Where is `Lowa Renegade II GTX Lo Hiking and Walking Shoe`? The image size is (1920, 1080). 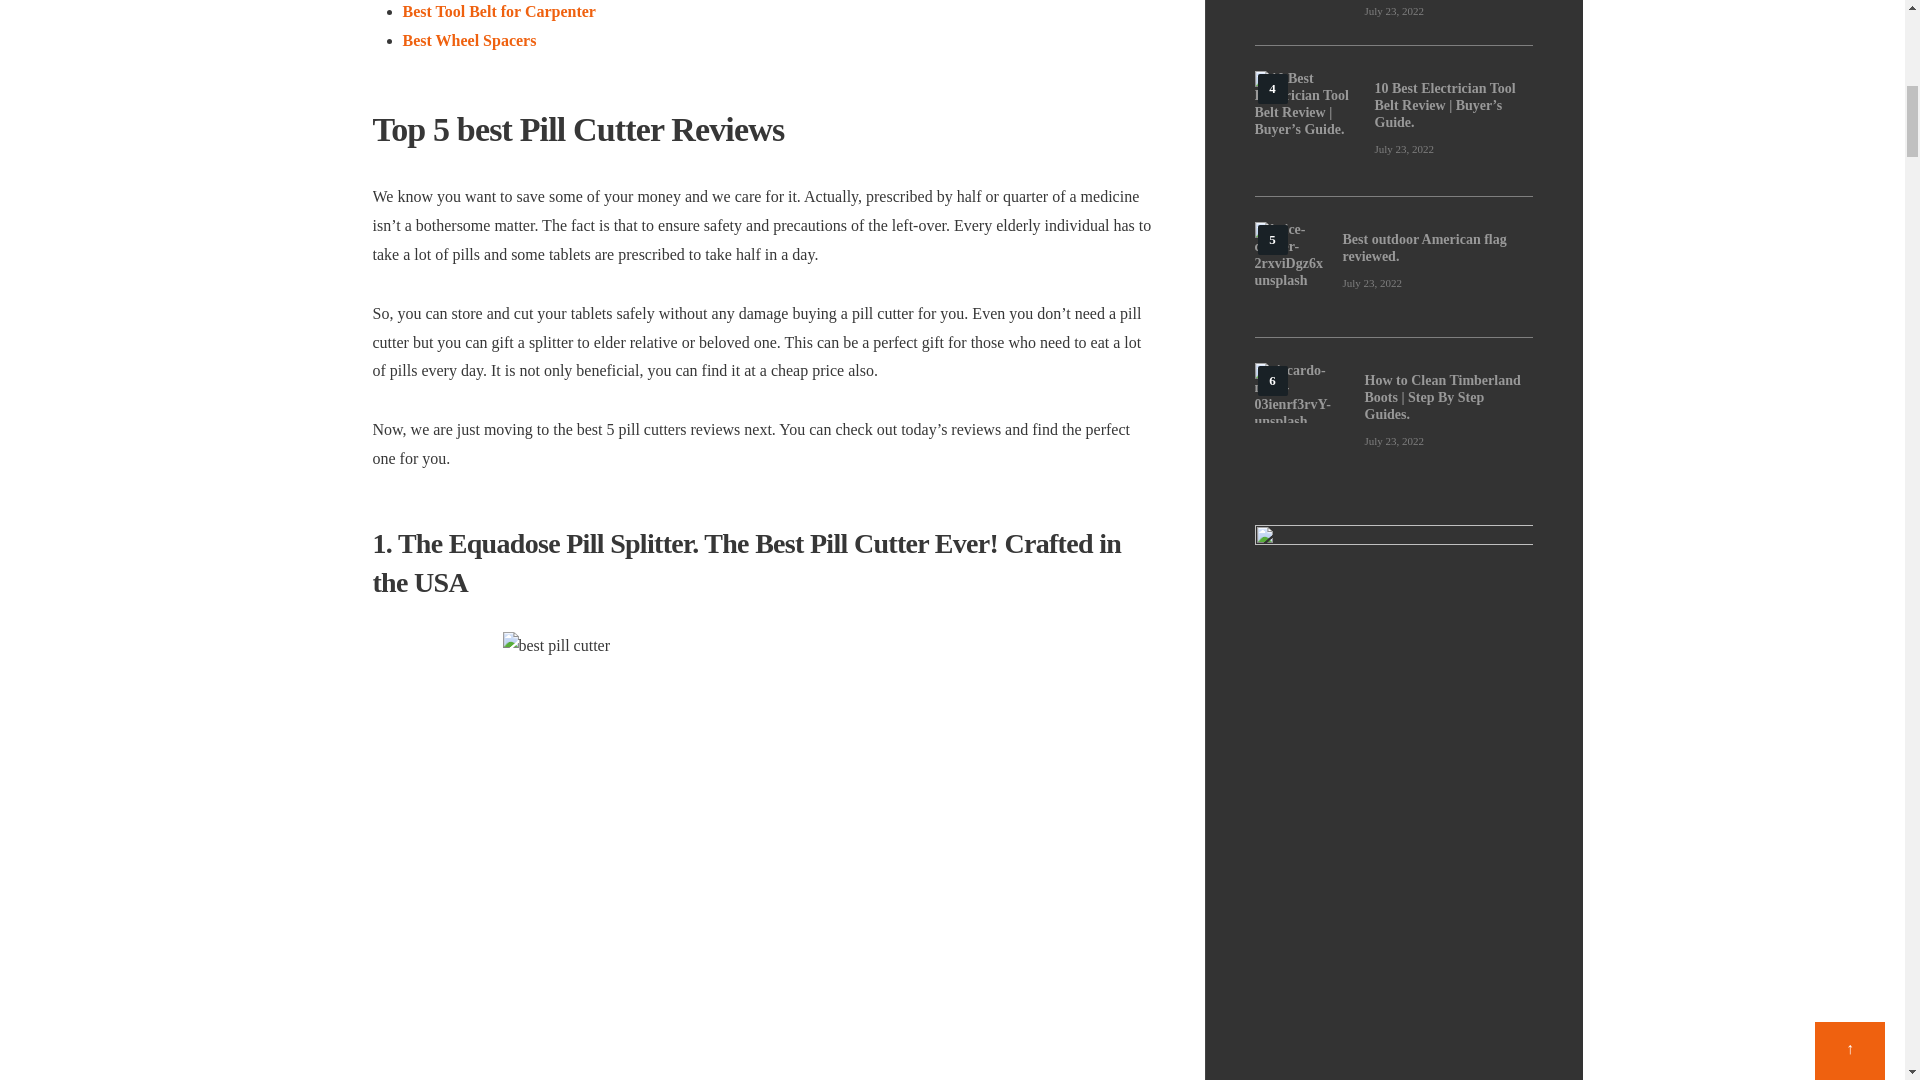
Lowa Renegade II GTX Lo Hiking and Walking Shoe is located at coordinates (1298, 10).